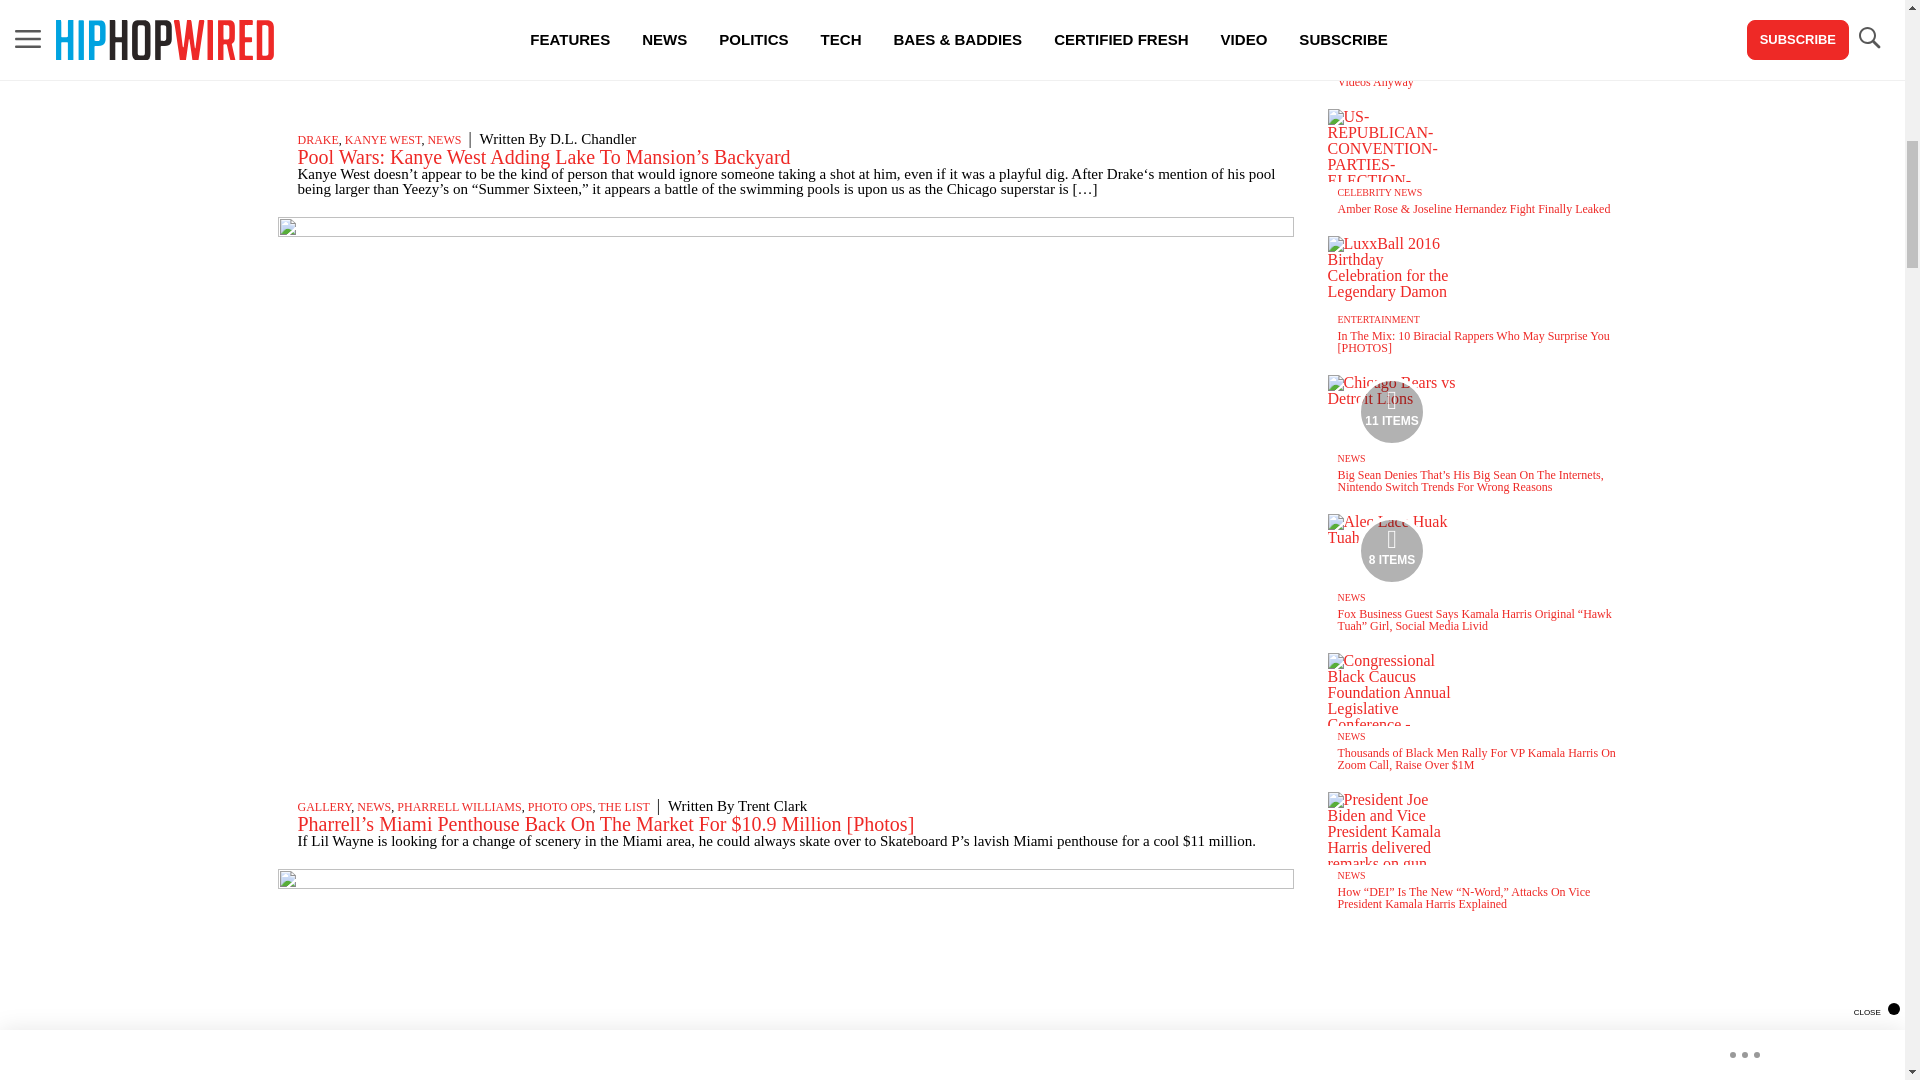  What do you see at coordinates (318, 139) in the screenshot?
I see `DRAKE` at bounding box center [318, 139].